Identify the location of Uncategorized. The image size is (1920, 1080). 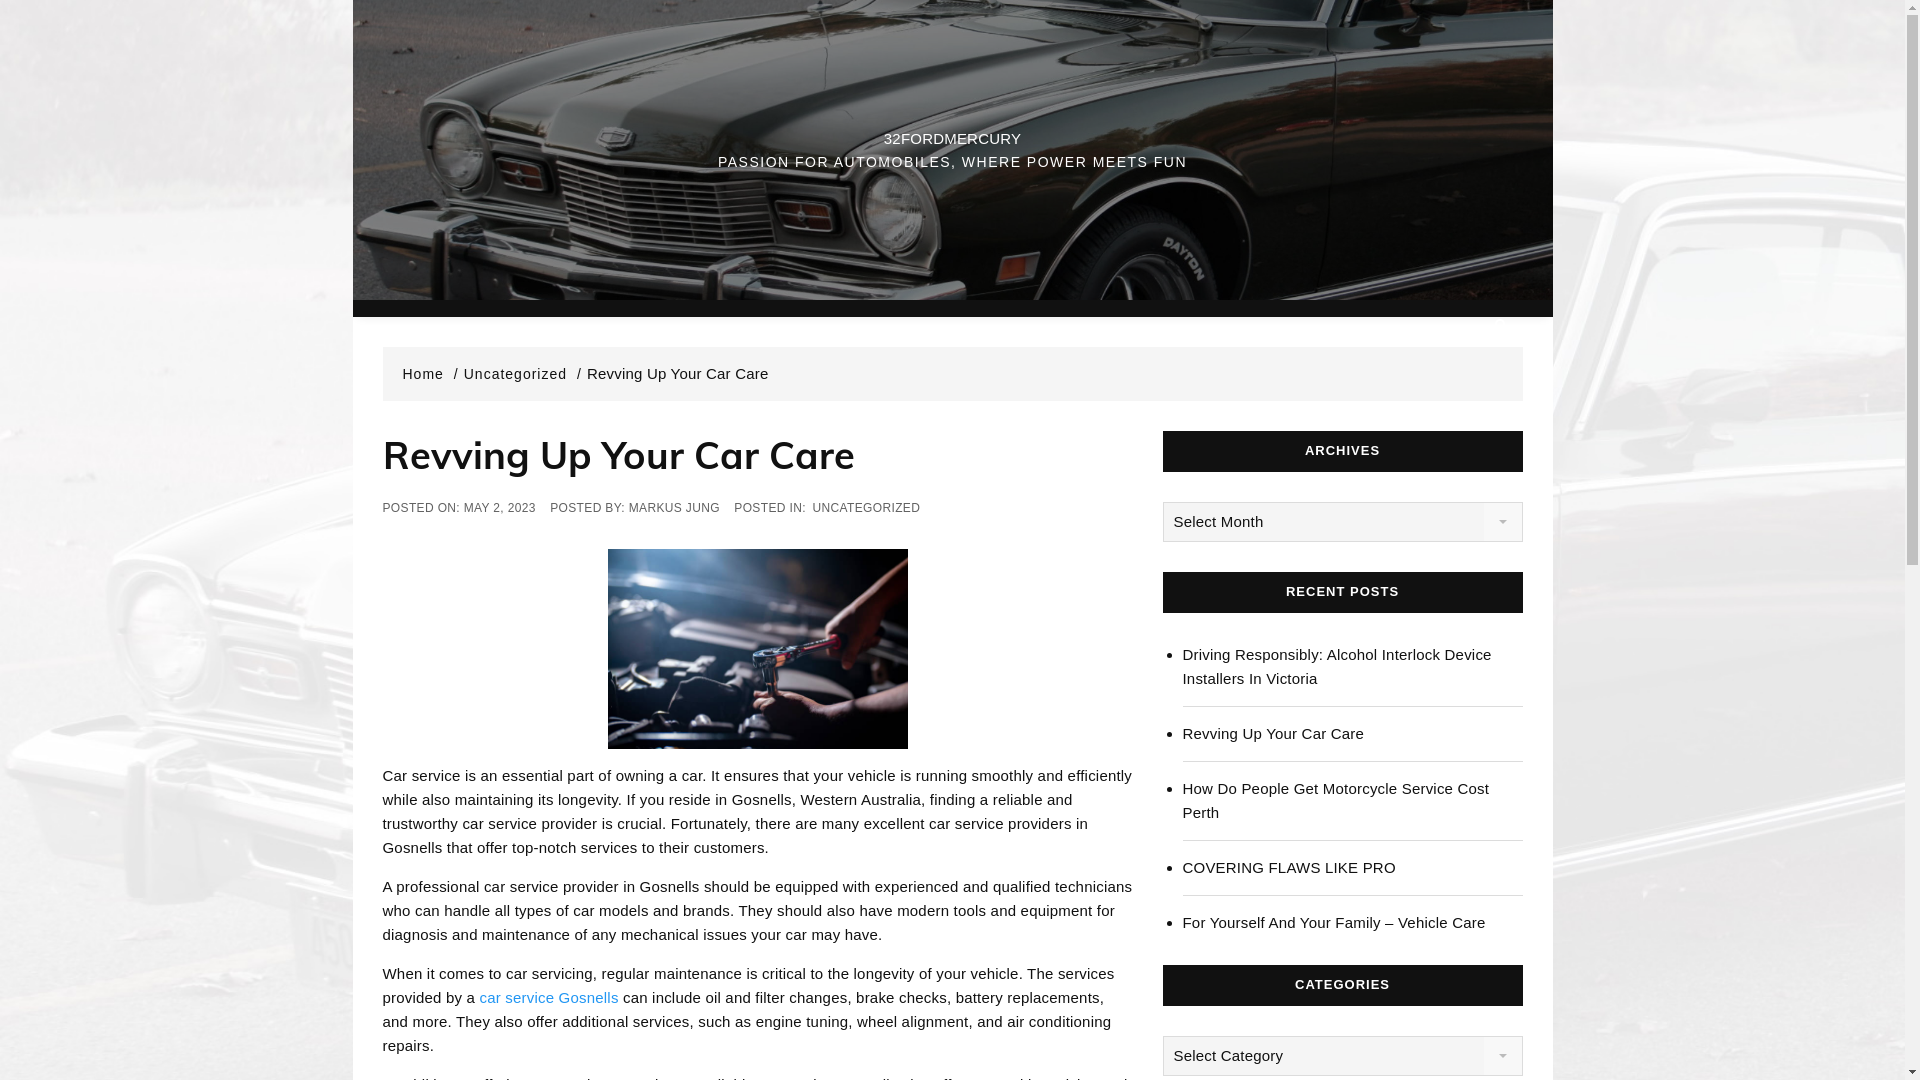
(523, 374).